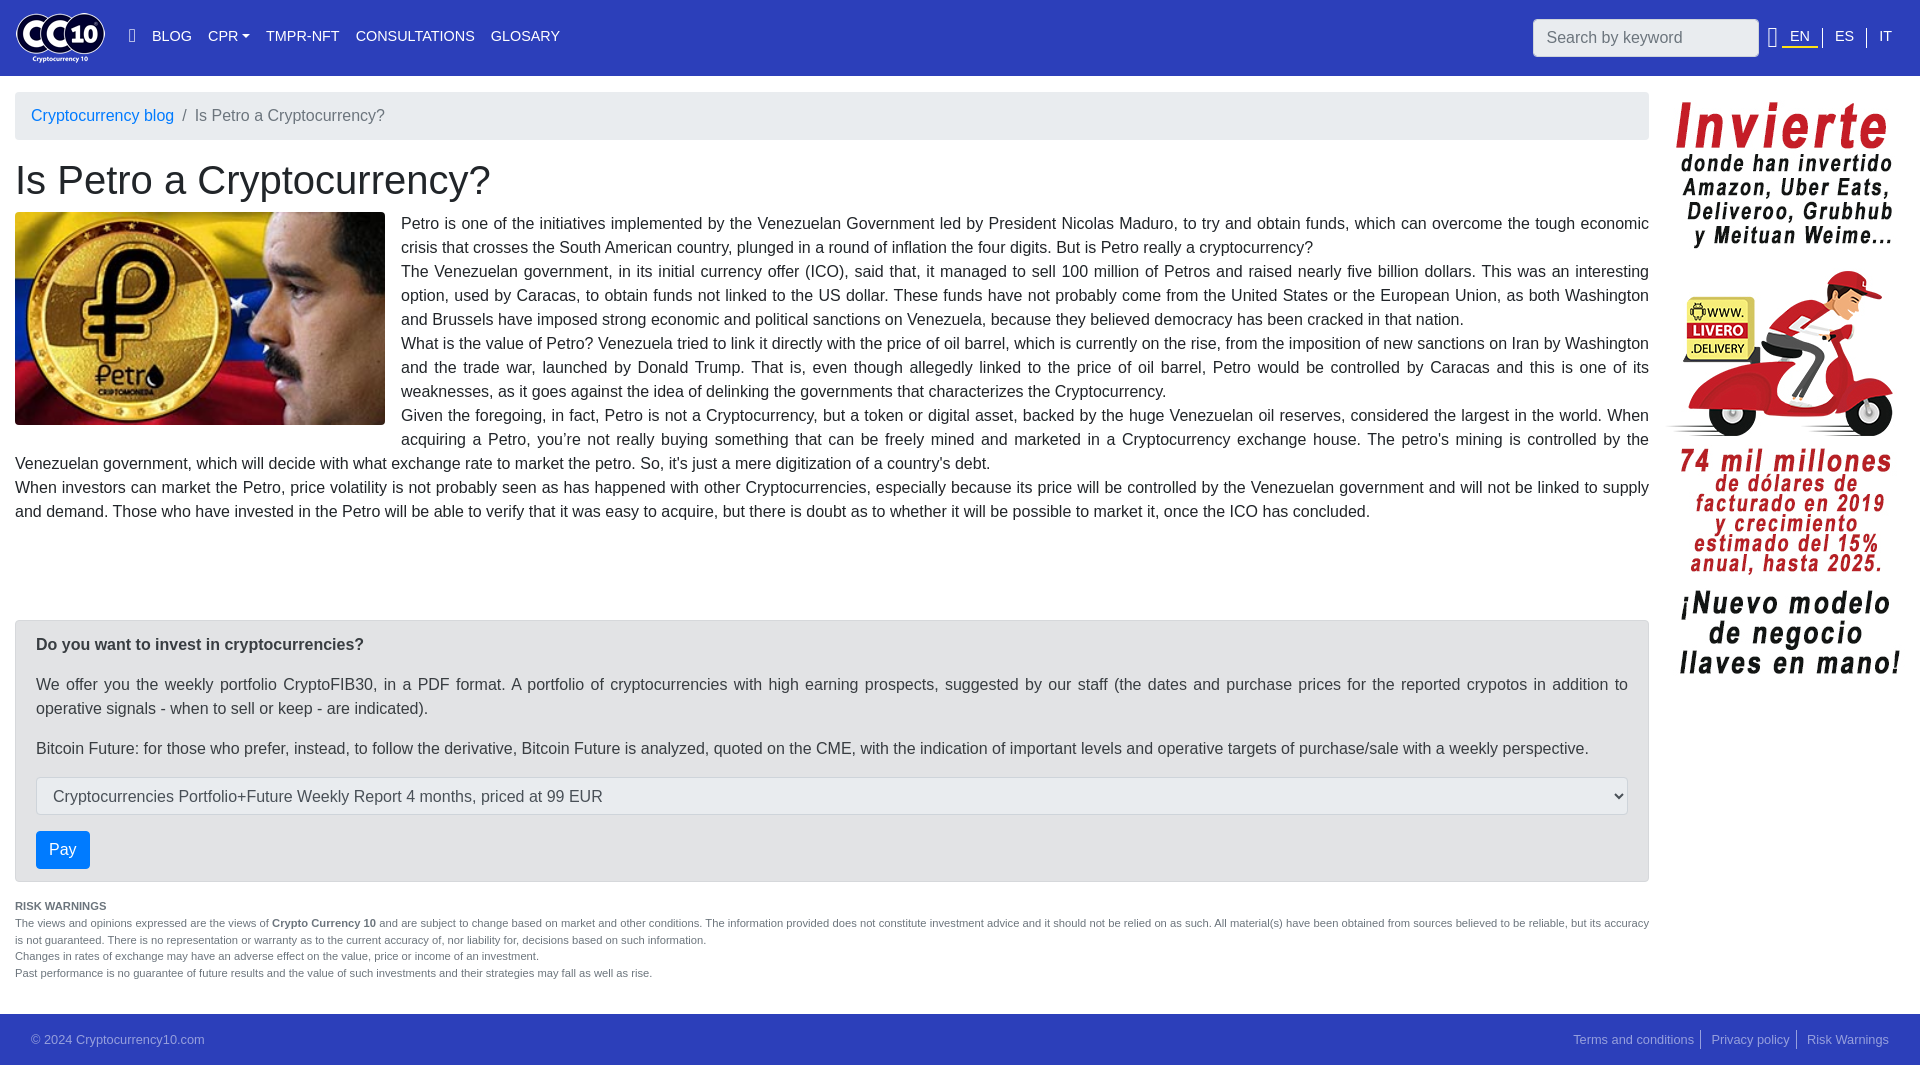  What do you see at coordinates (1800, 38) in the screenshot?
I see `EN` at bounding box center [1800, 38].